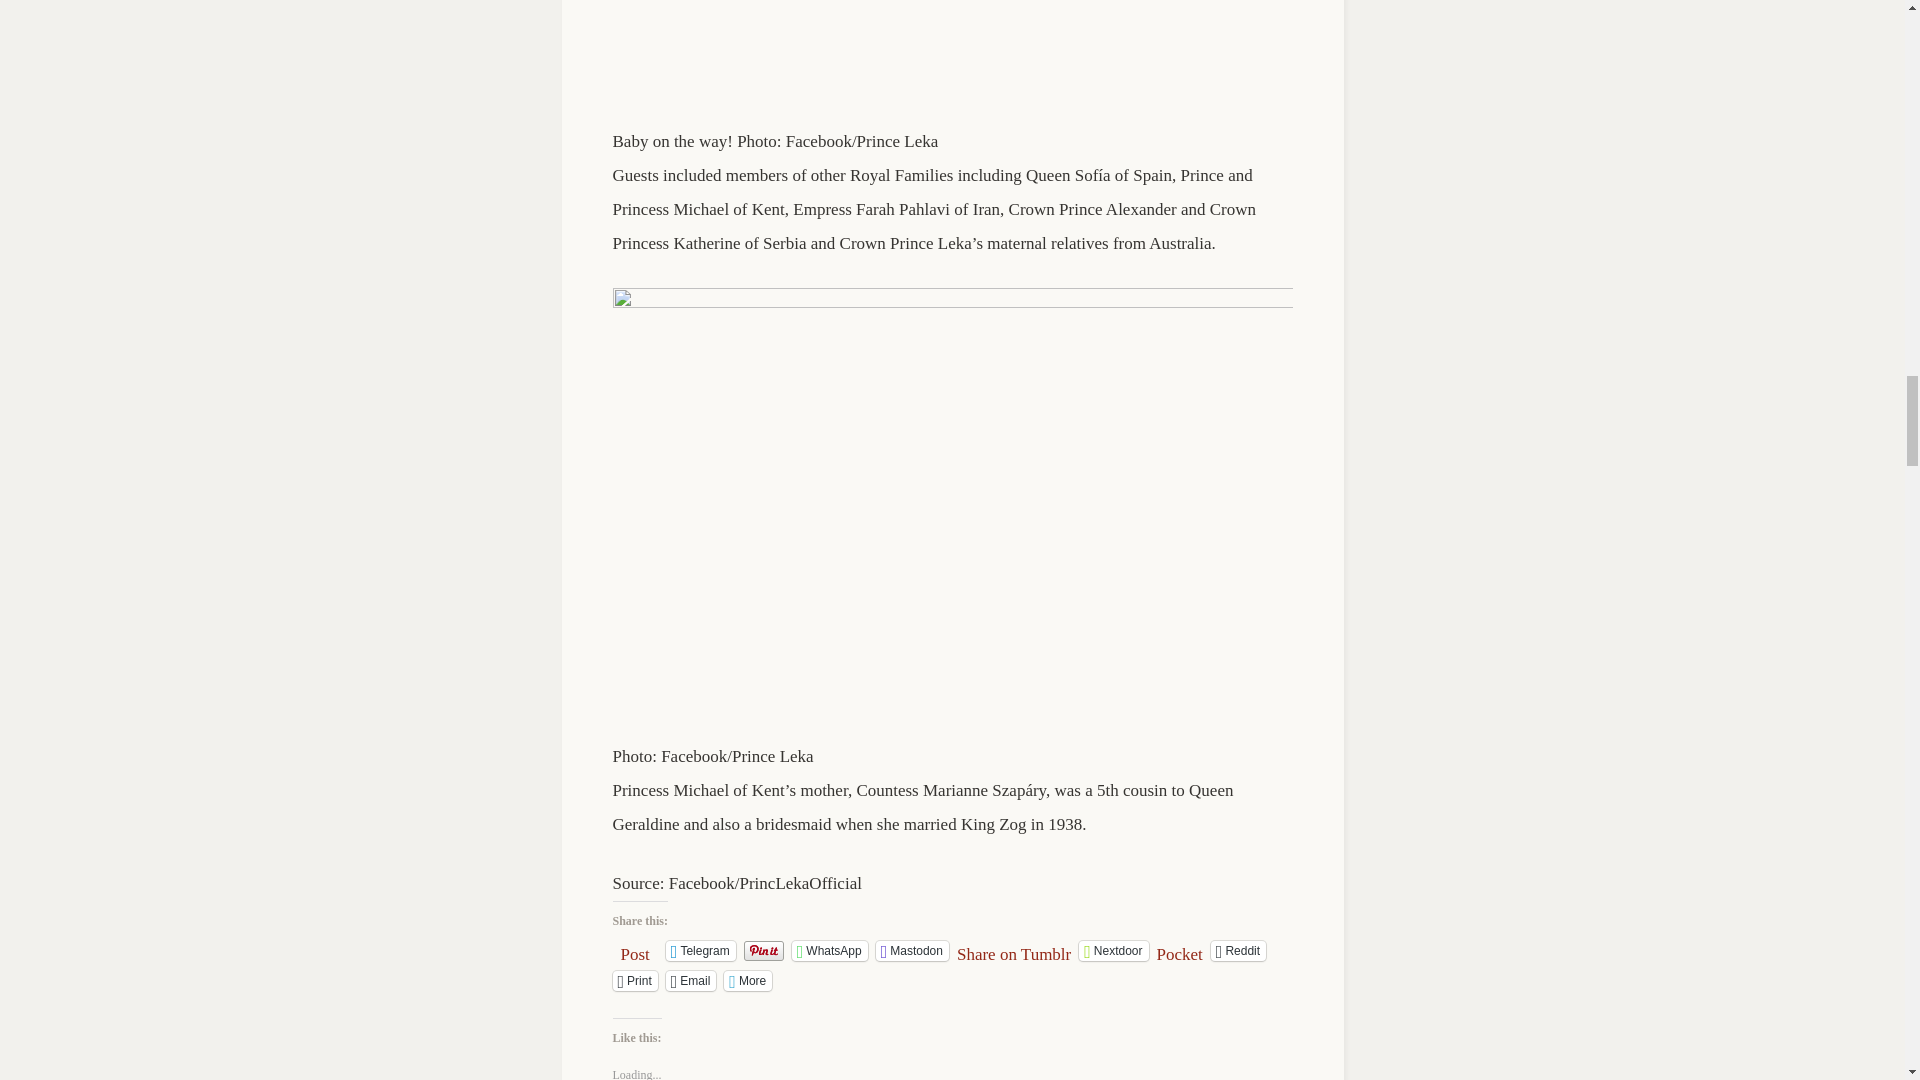 The width and height of the screenshot is (1920, 1080). What do you see at coordinates (634, 980) in the screenshot?
I see `Click to print` at bounding box center [634, 980].